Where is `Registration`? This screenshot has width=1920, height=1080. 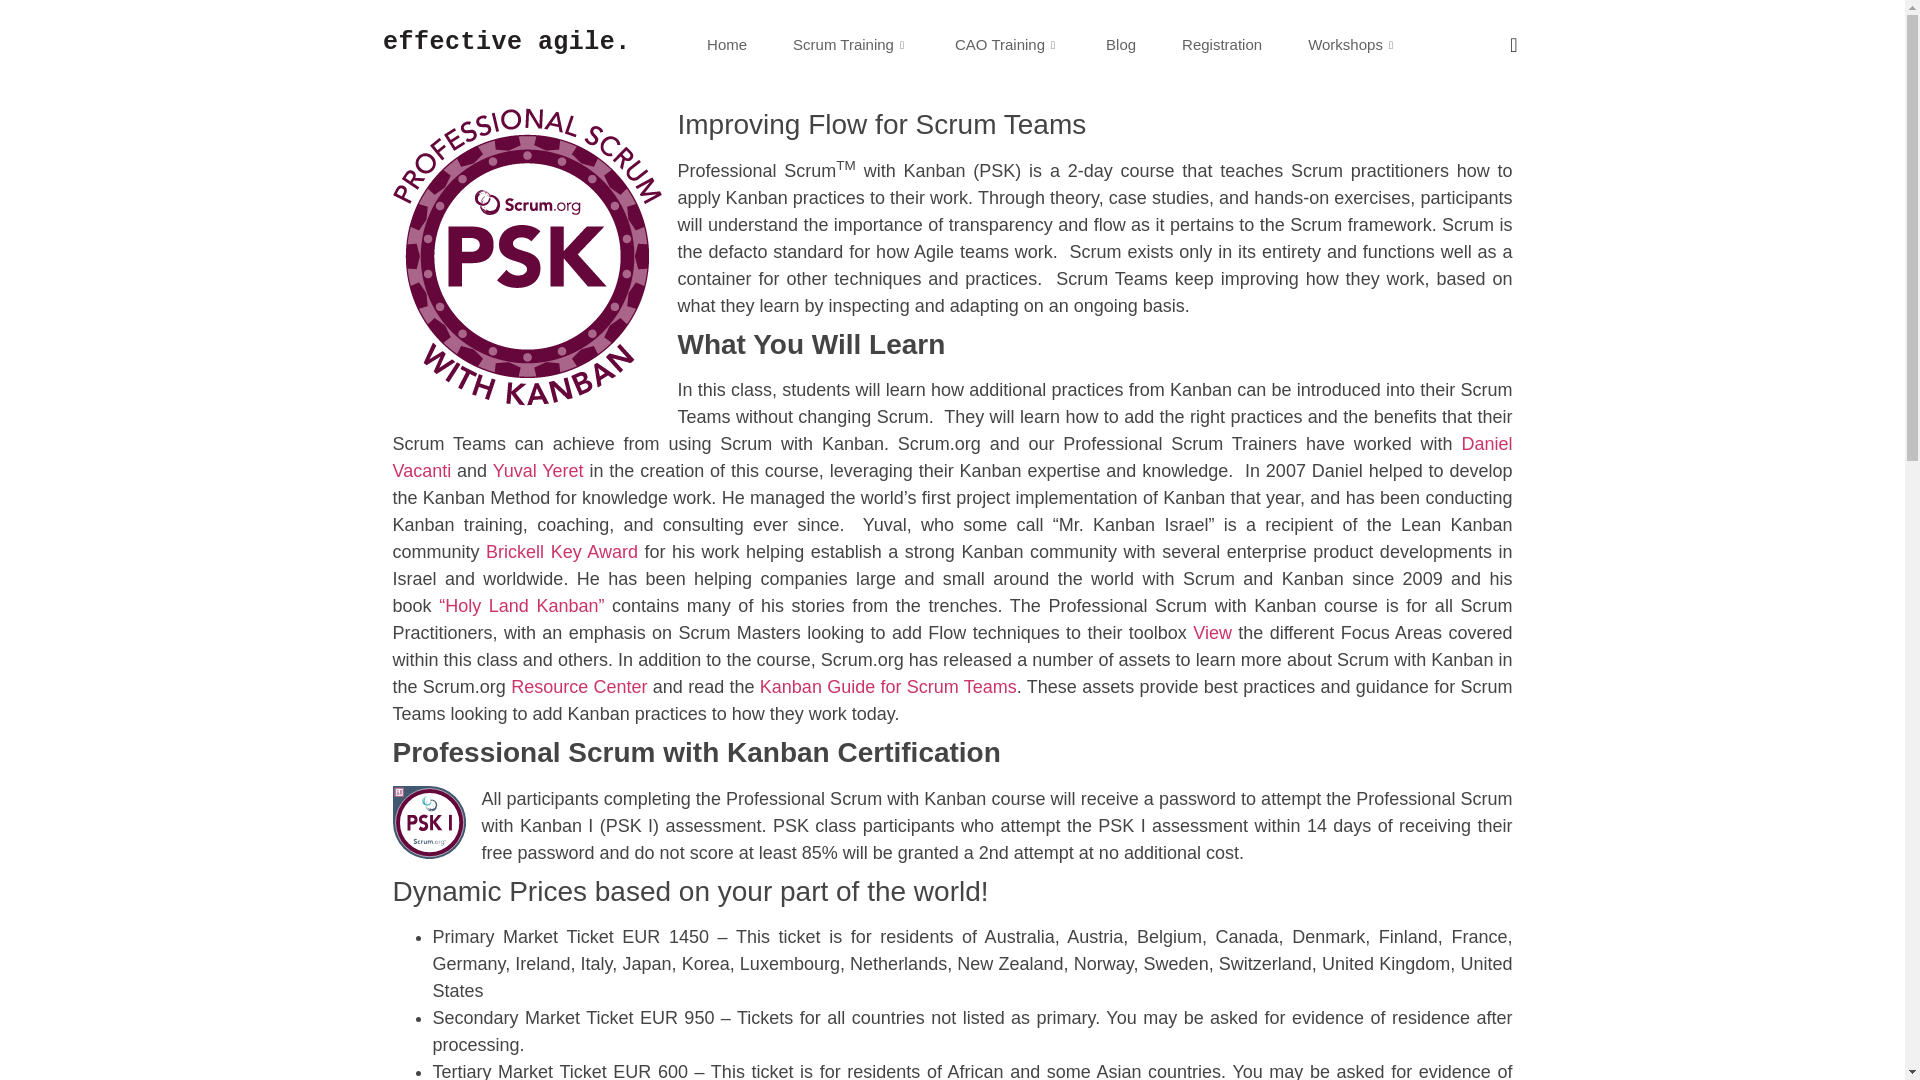
Registration is located at coordinates (1222, 44).